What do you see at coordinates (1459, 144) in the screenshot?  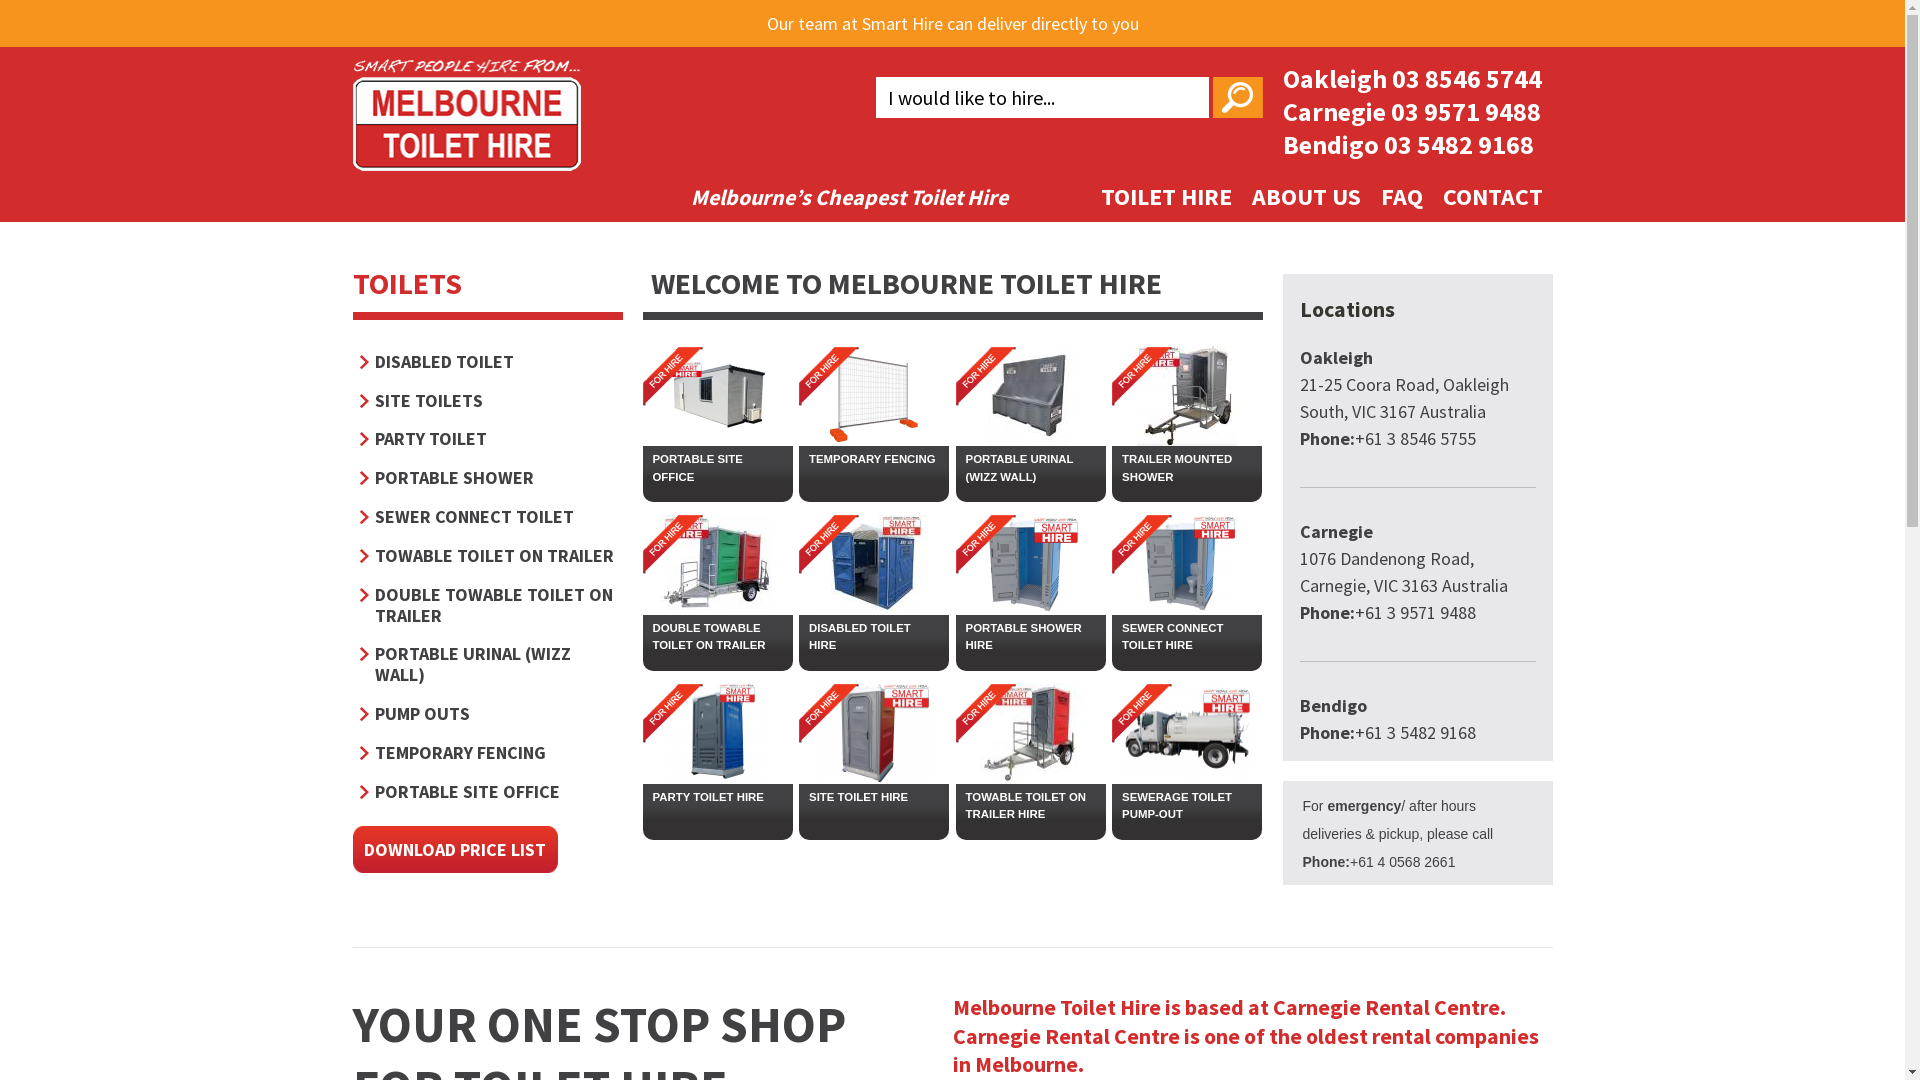 I see `03 5482 9168` at bounding box center [1459, 144].